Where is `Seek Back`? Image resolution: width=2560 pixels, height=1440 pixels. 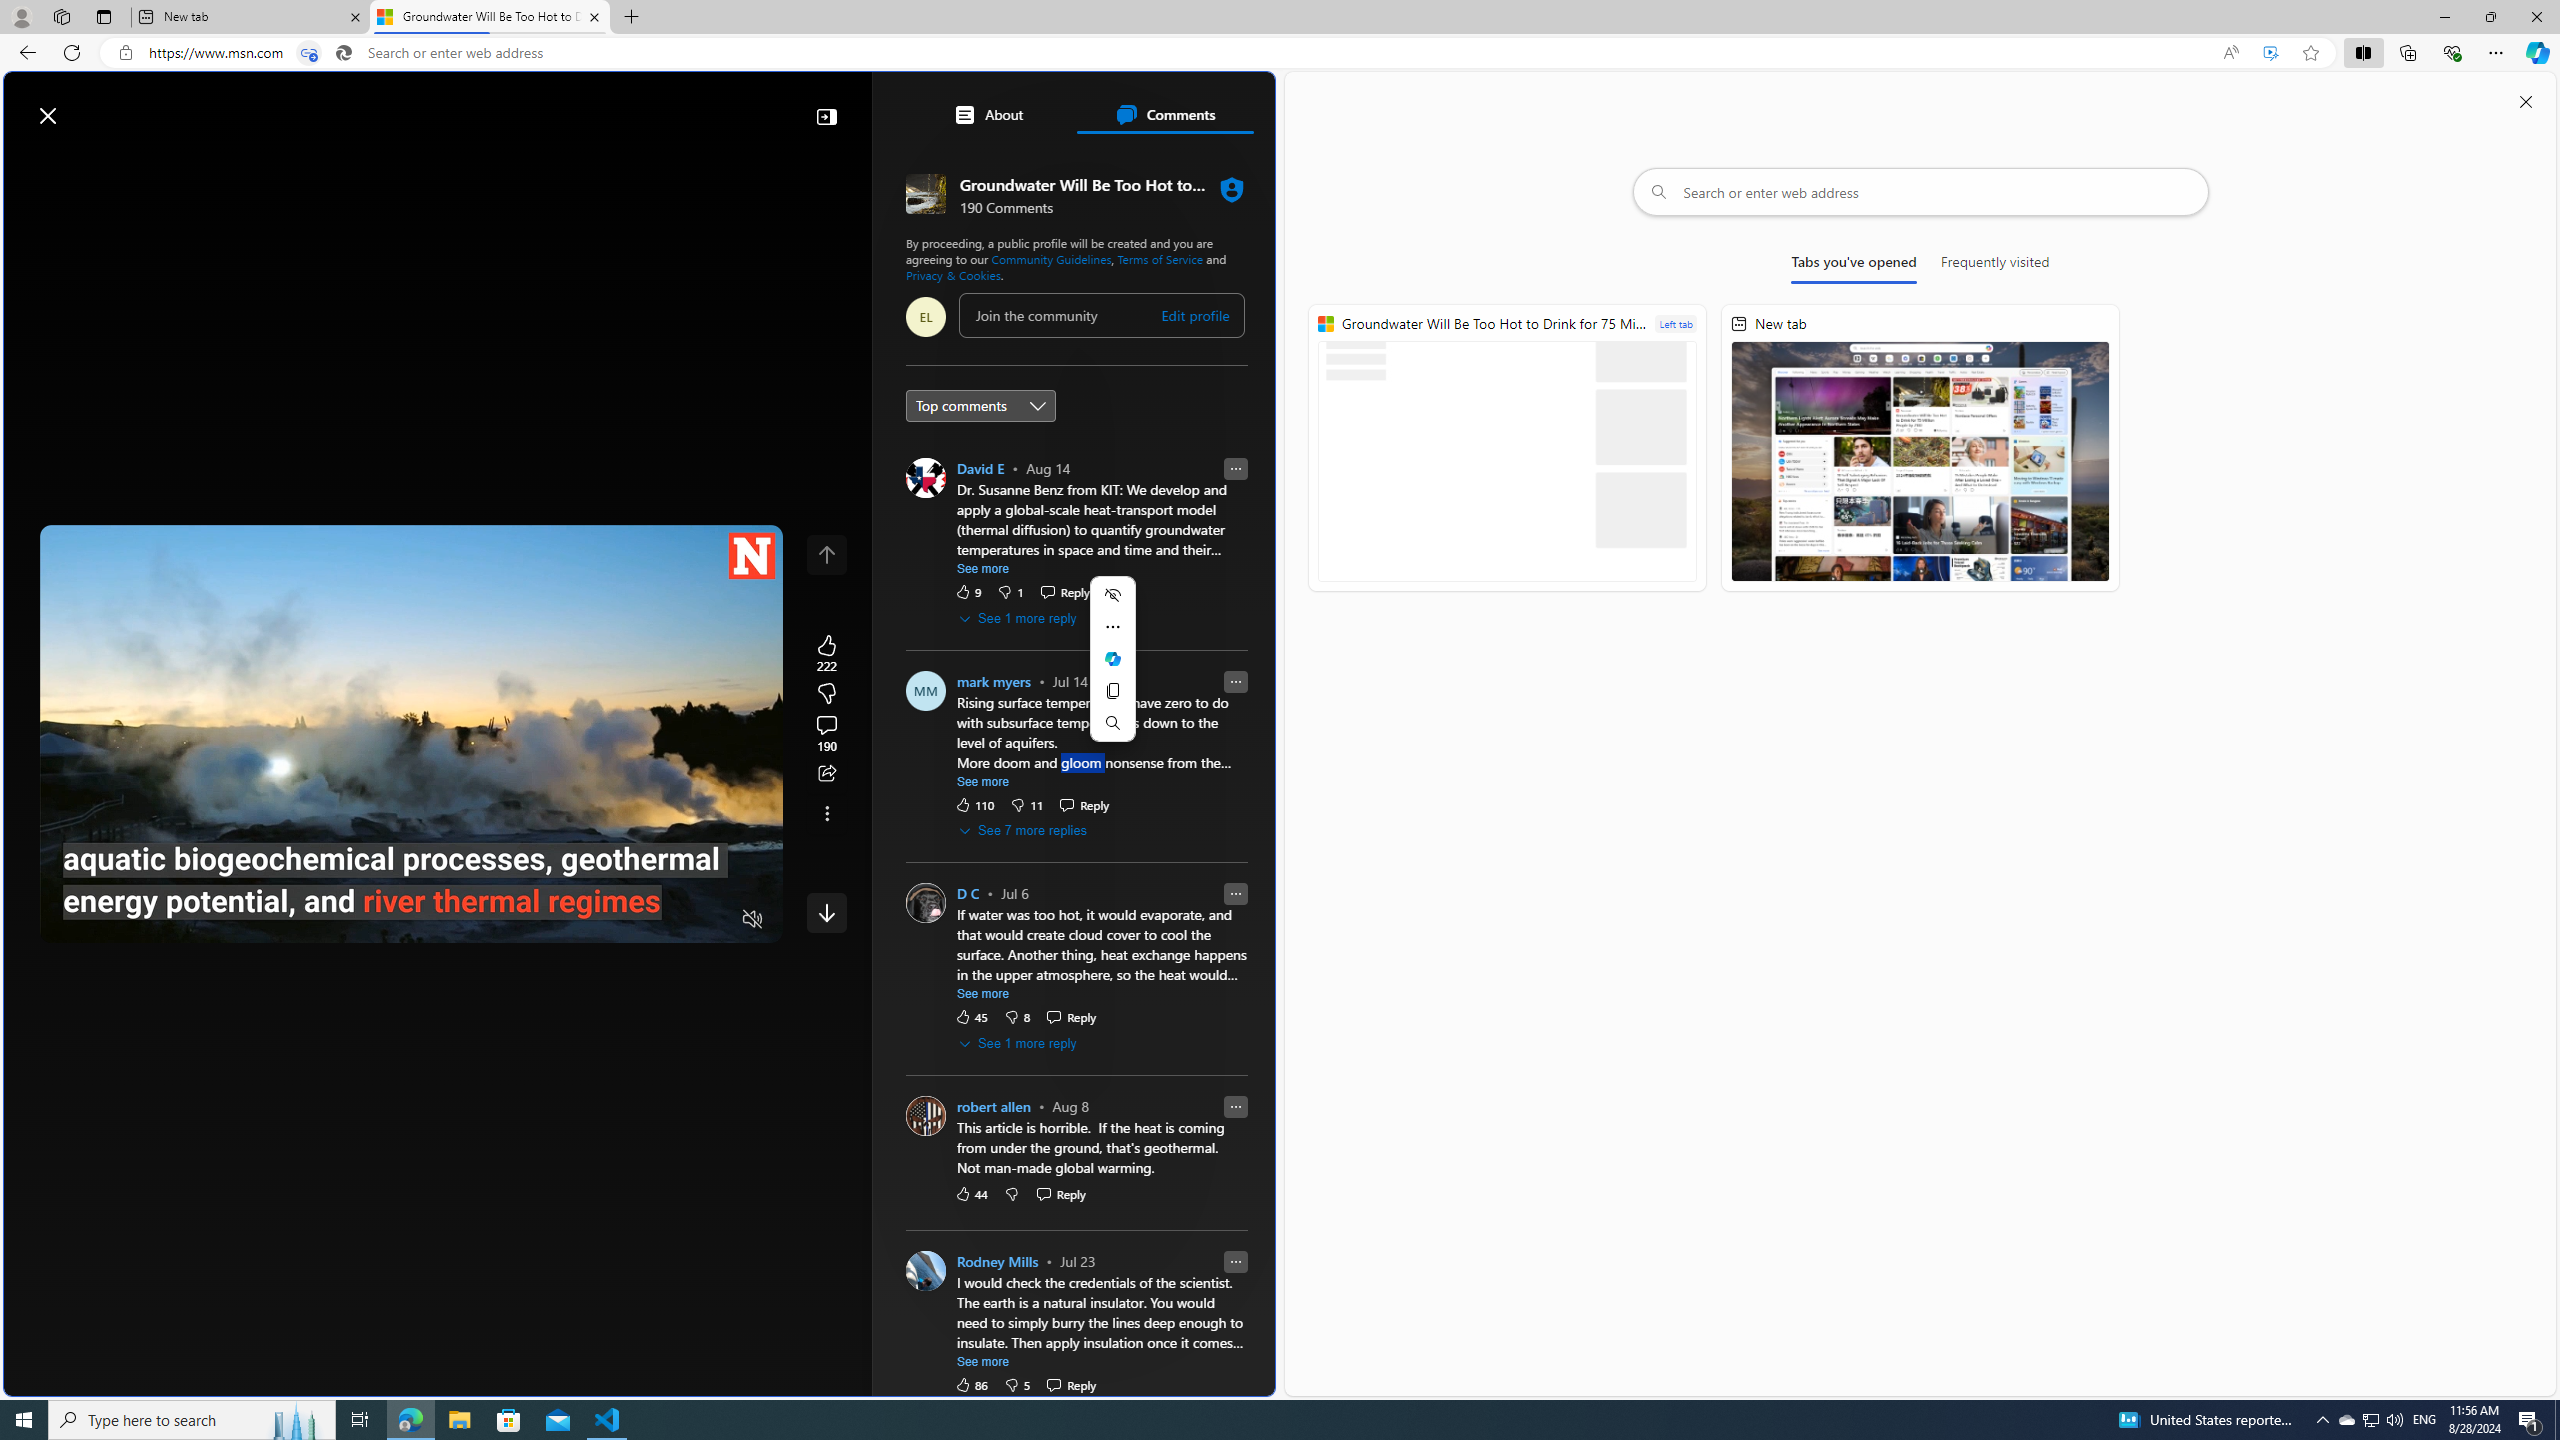
Seek Back is located at coordinates (110, 920).